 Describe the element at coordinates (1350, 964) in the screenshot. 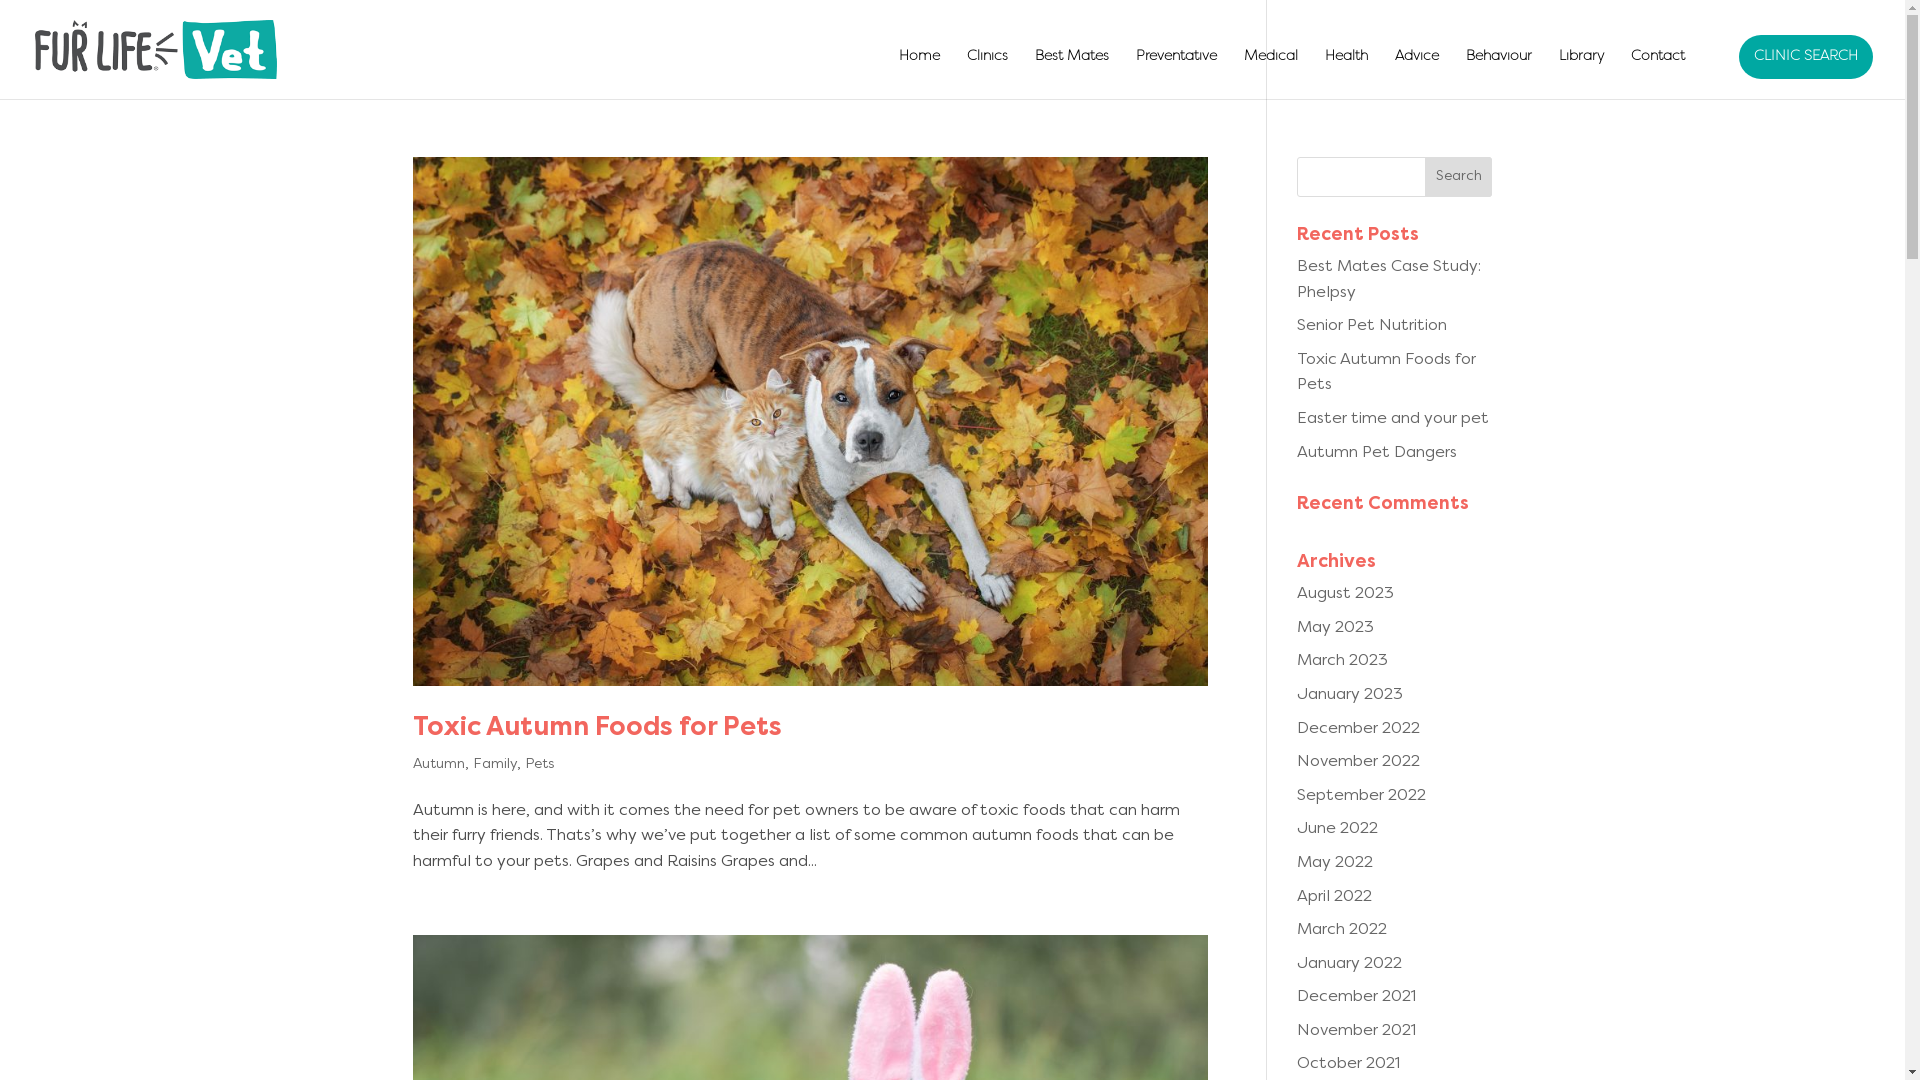

I see `January 2022` at that location.